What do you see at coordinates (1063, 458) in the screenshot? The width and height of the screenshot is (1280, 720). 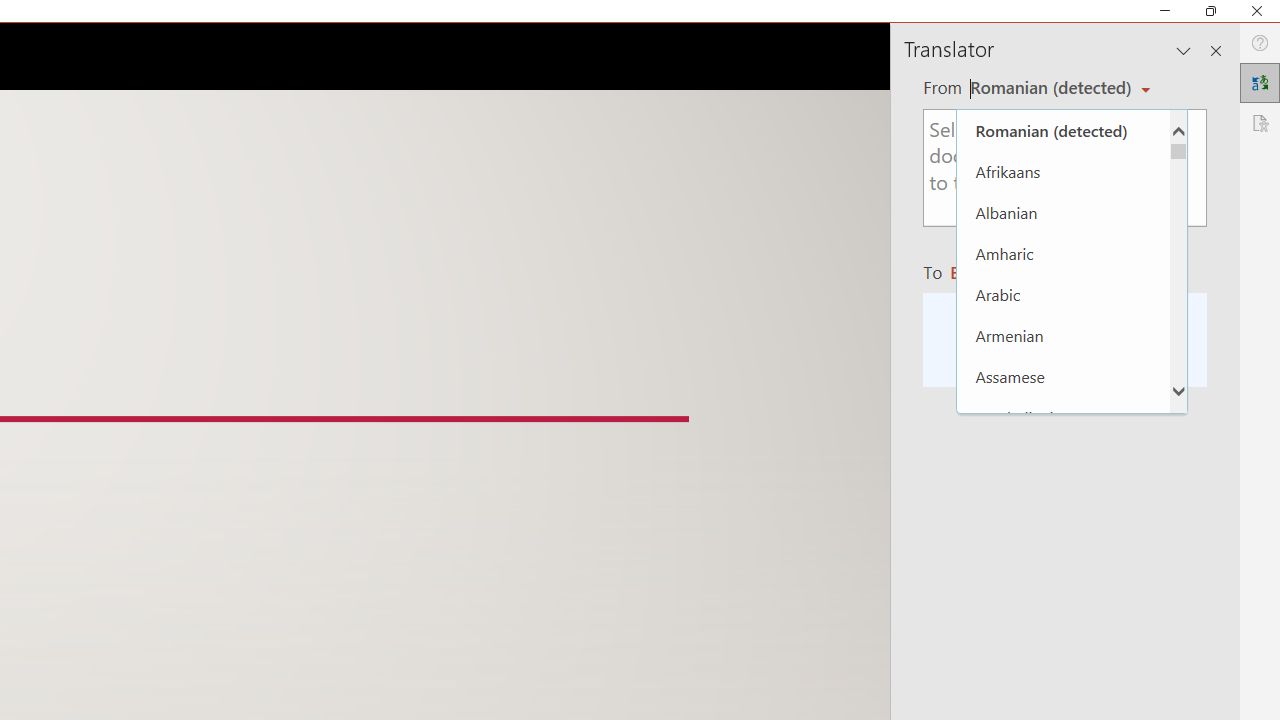 I see `Bangla` at bounding box center [1063, 458].